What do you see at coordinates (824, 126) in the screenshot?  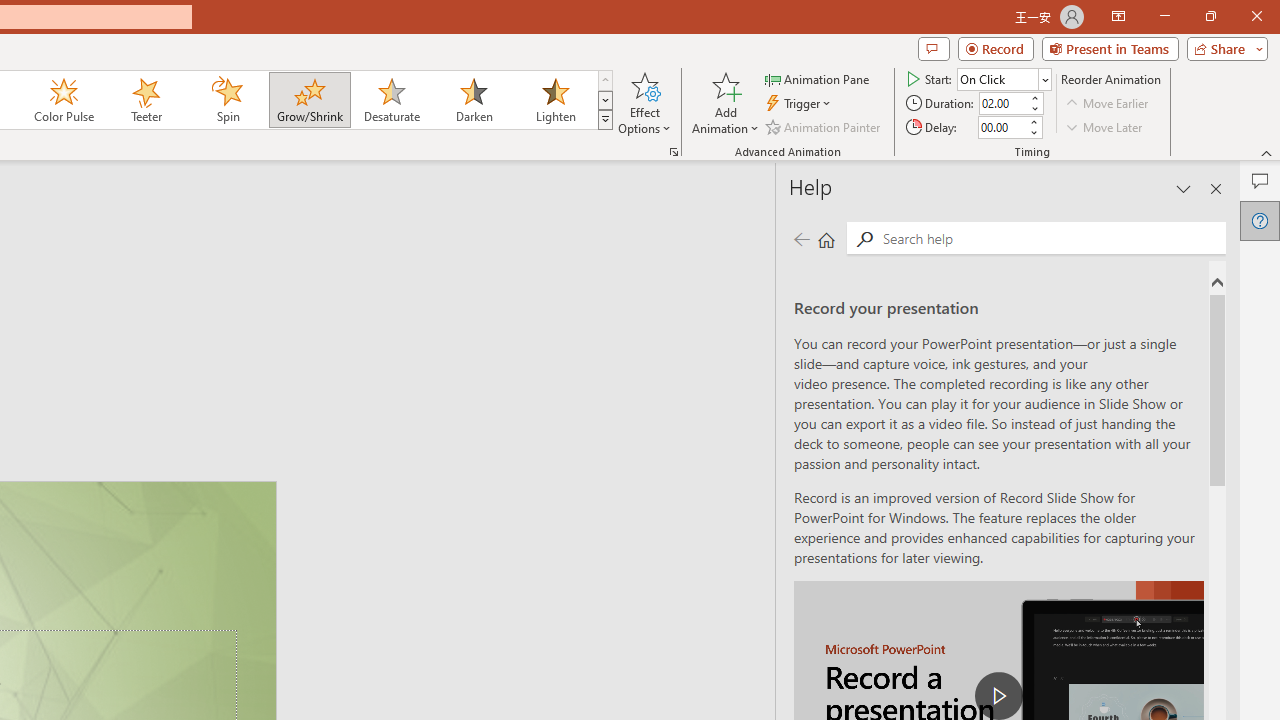 I see `Animation Painter` at bounding box center [824, 126].